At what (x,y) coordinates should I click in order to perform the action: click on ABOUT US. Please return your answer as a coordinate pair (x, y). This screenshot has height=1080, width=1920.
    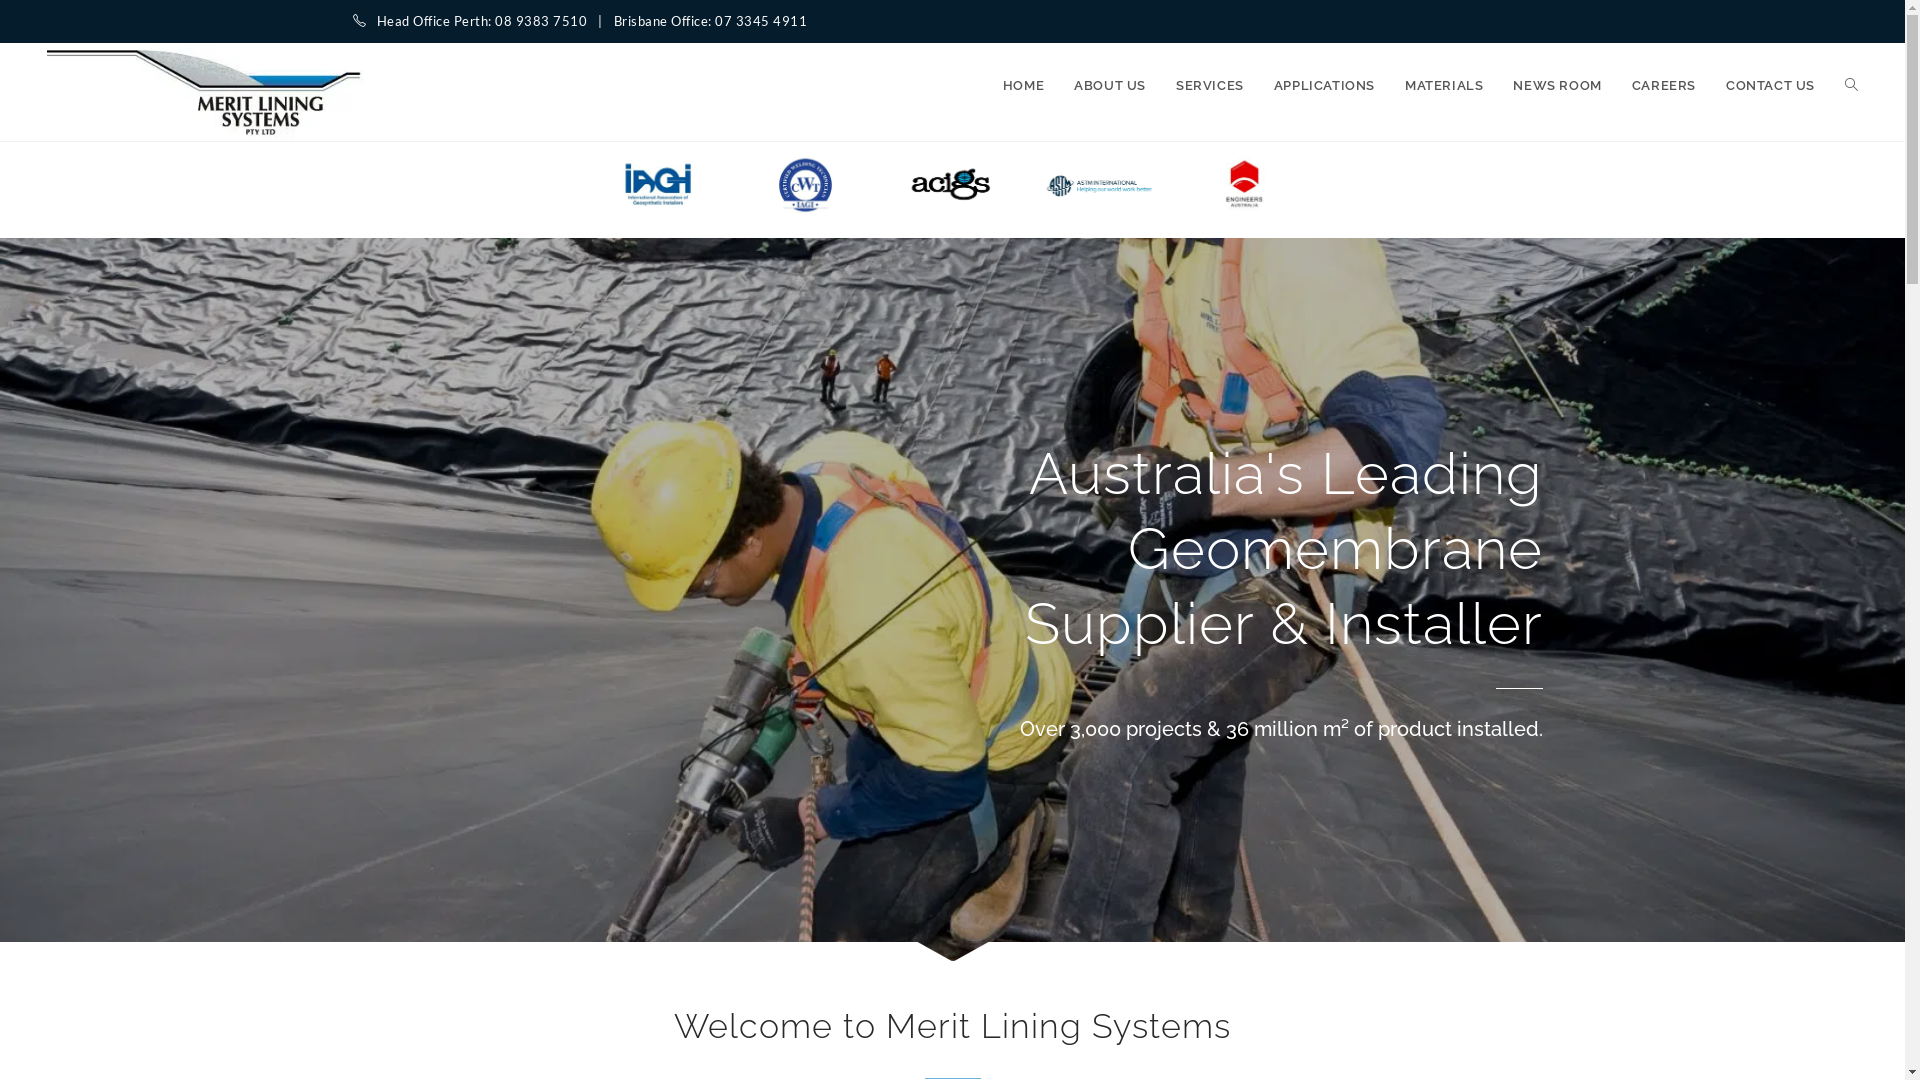
    Looking at the image, I should click on (1110, 86).